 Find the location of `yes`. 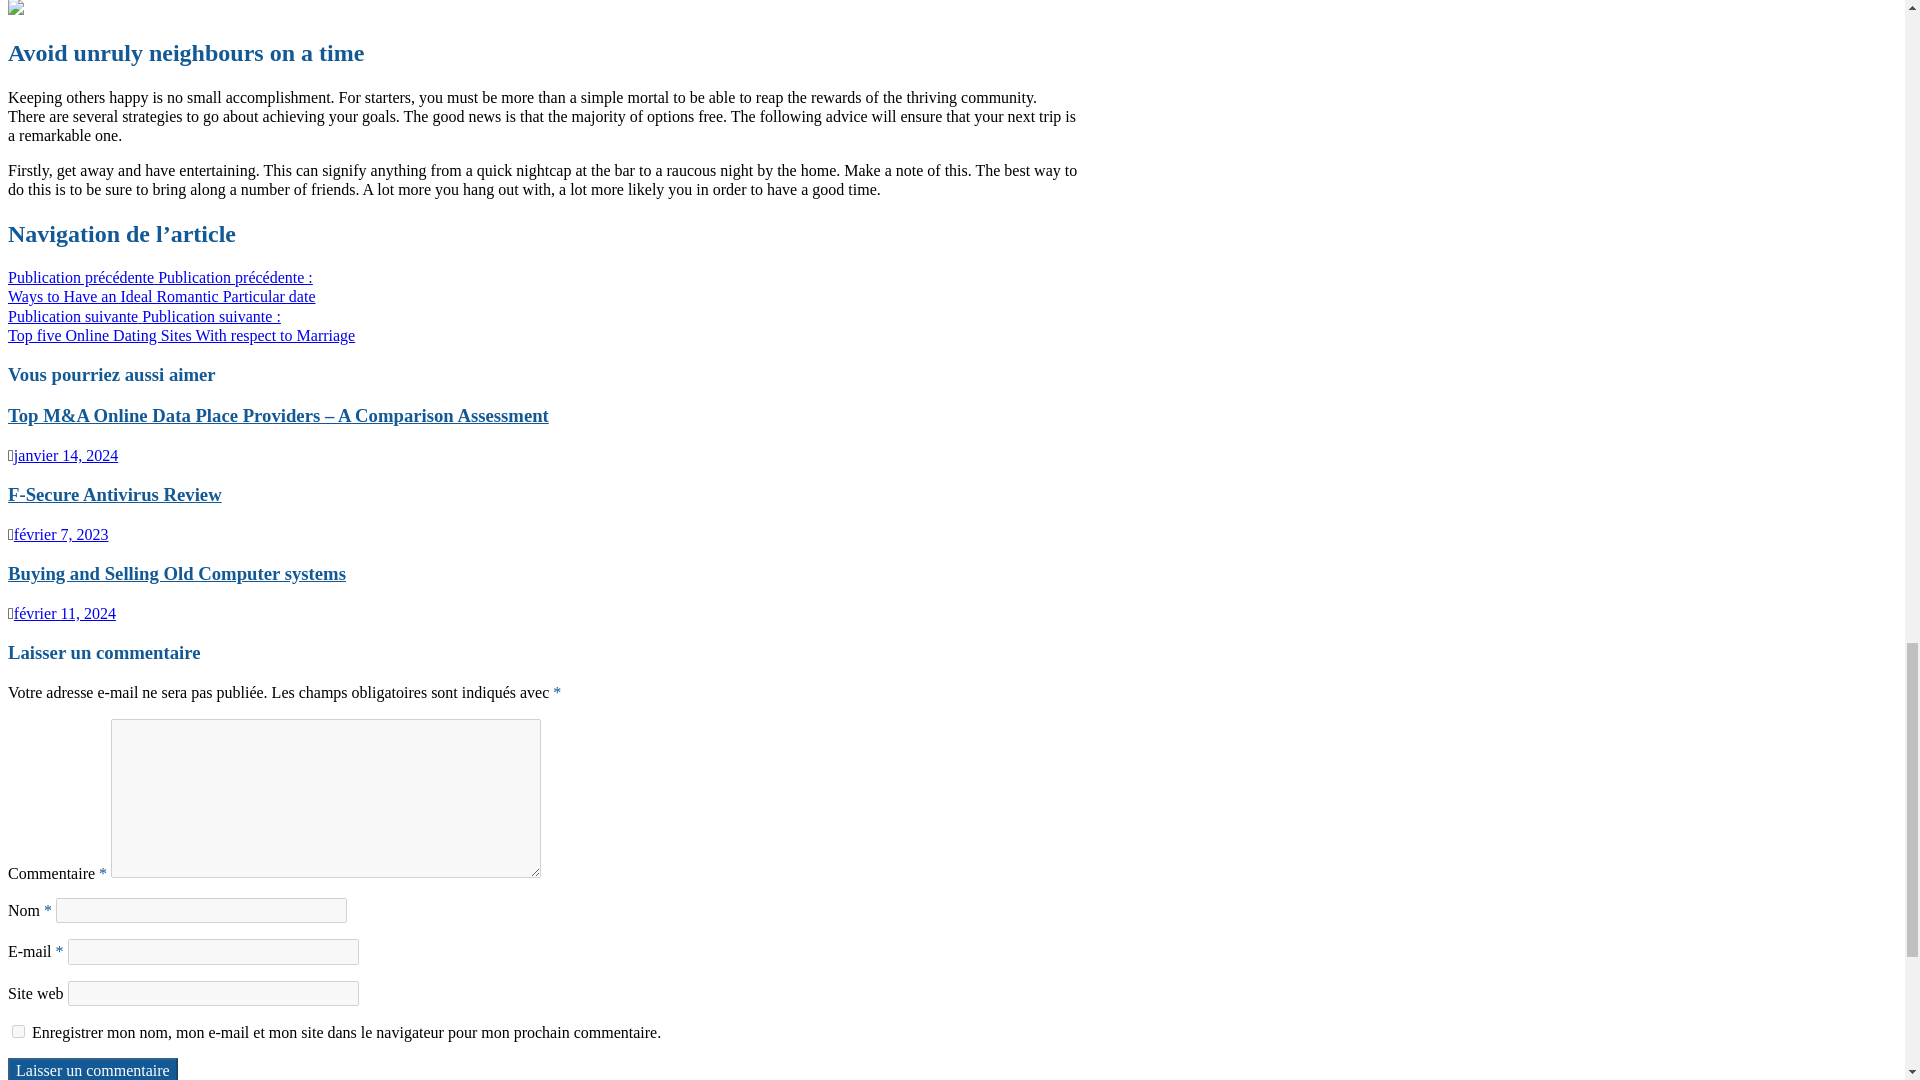

yes is located at coordinates (18, 1030).